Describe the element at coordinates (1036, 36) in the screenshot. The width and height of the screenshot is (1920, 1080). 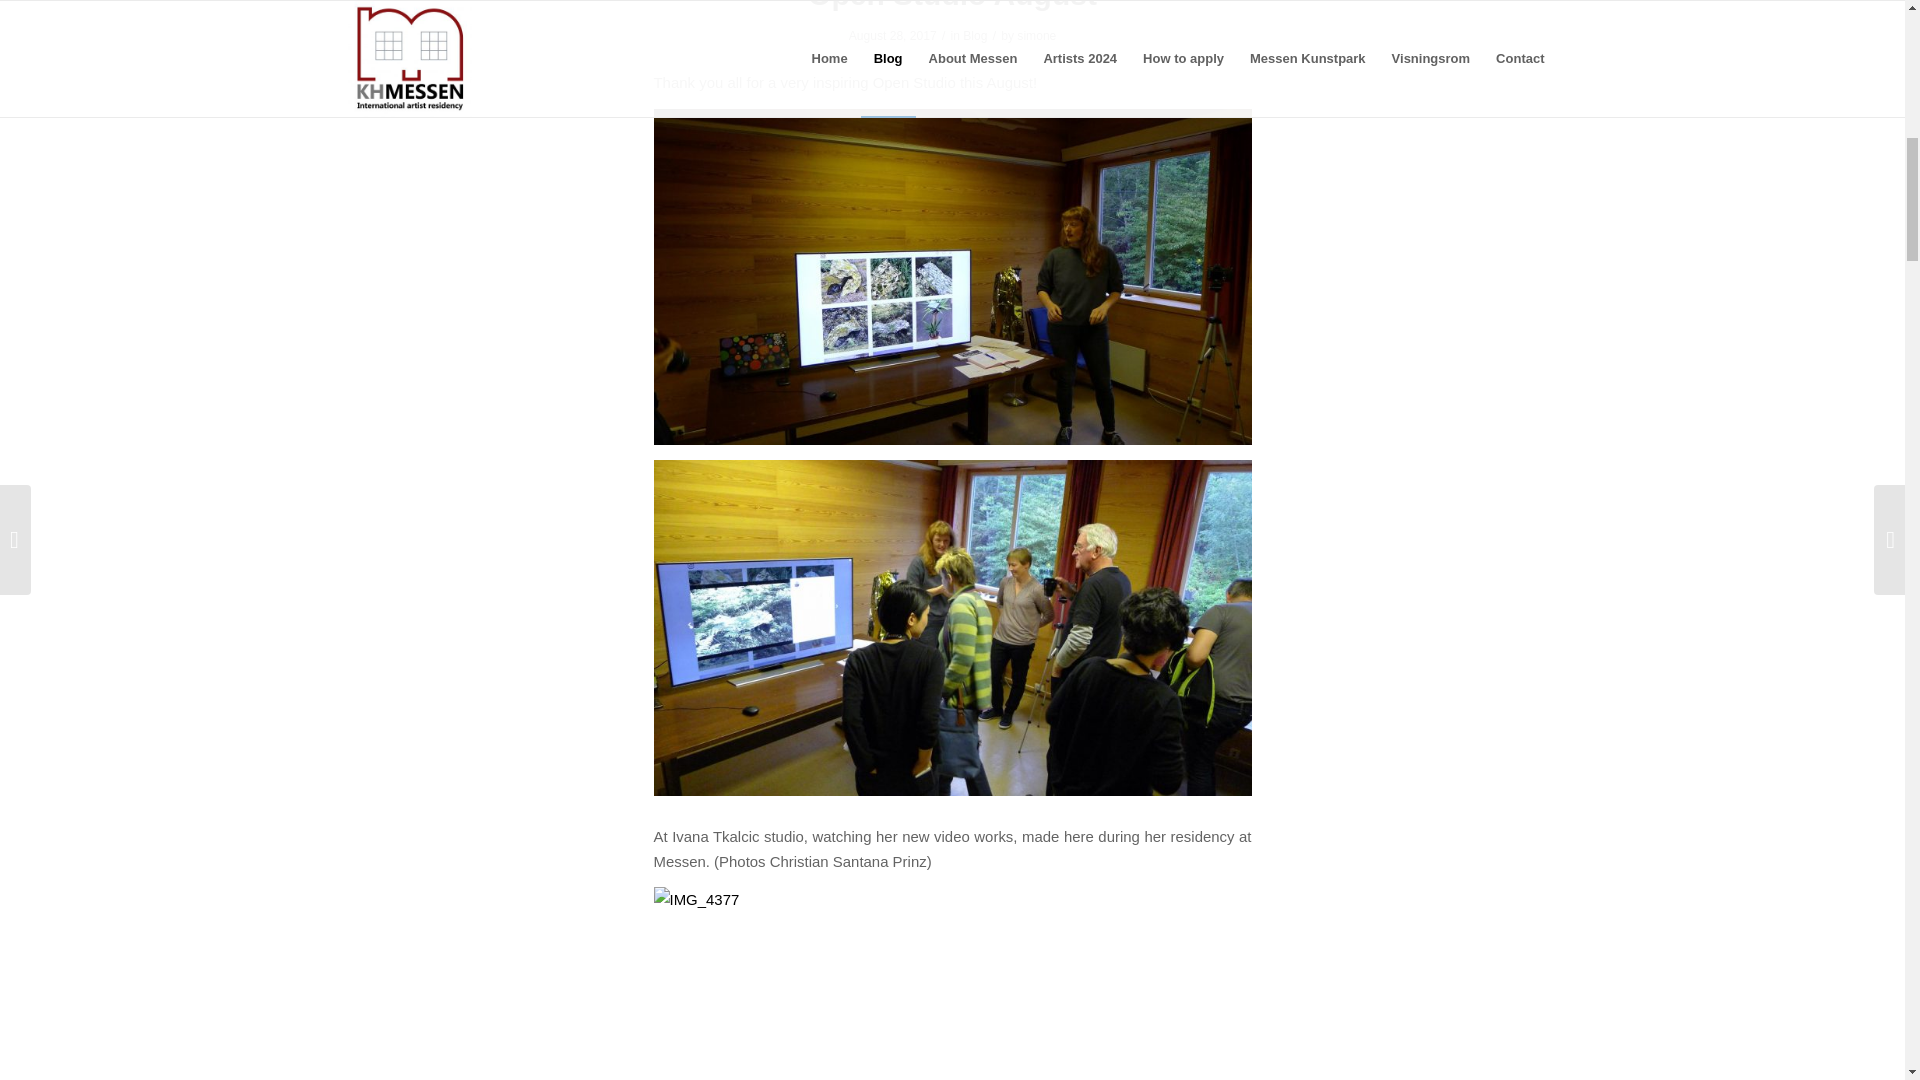
I see `Posts by simone` at that location.